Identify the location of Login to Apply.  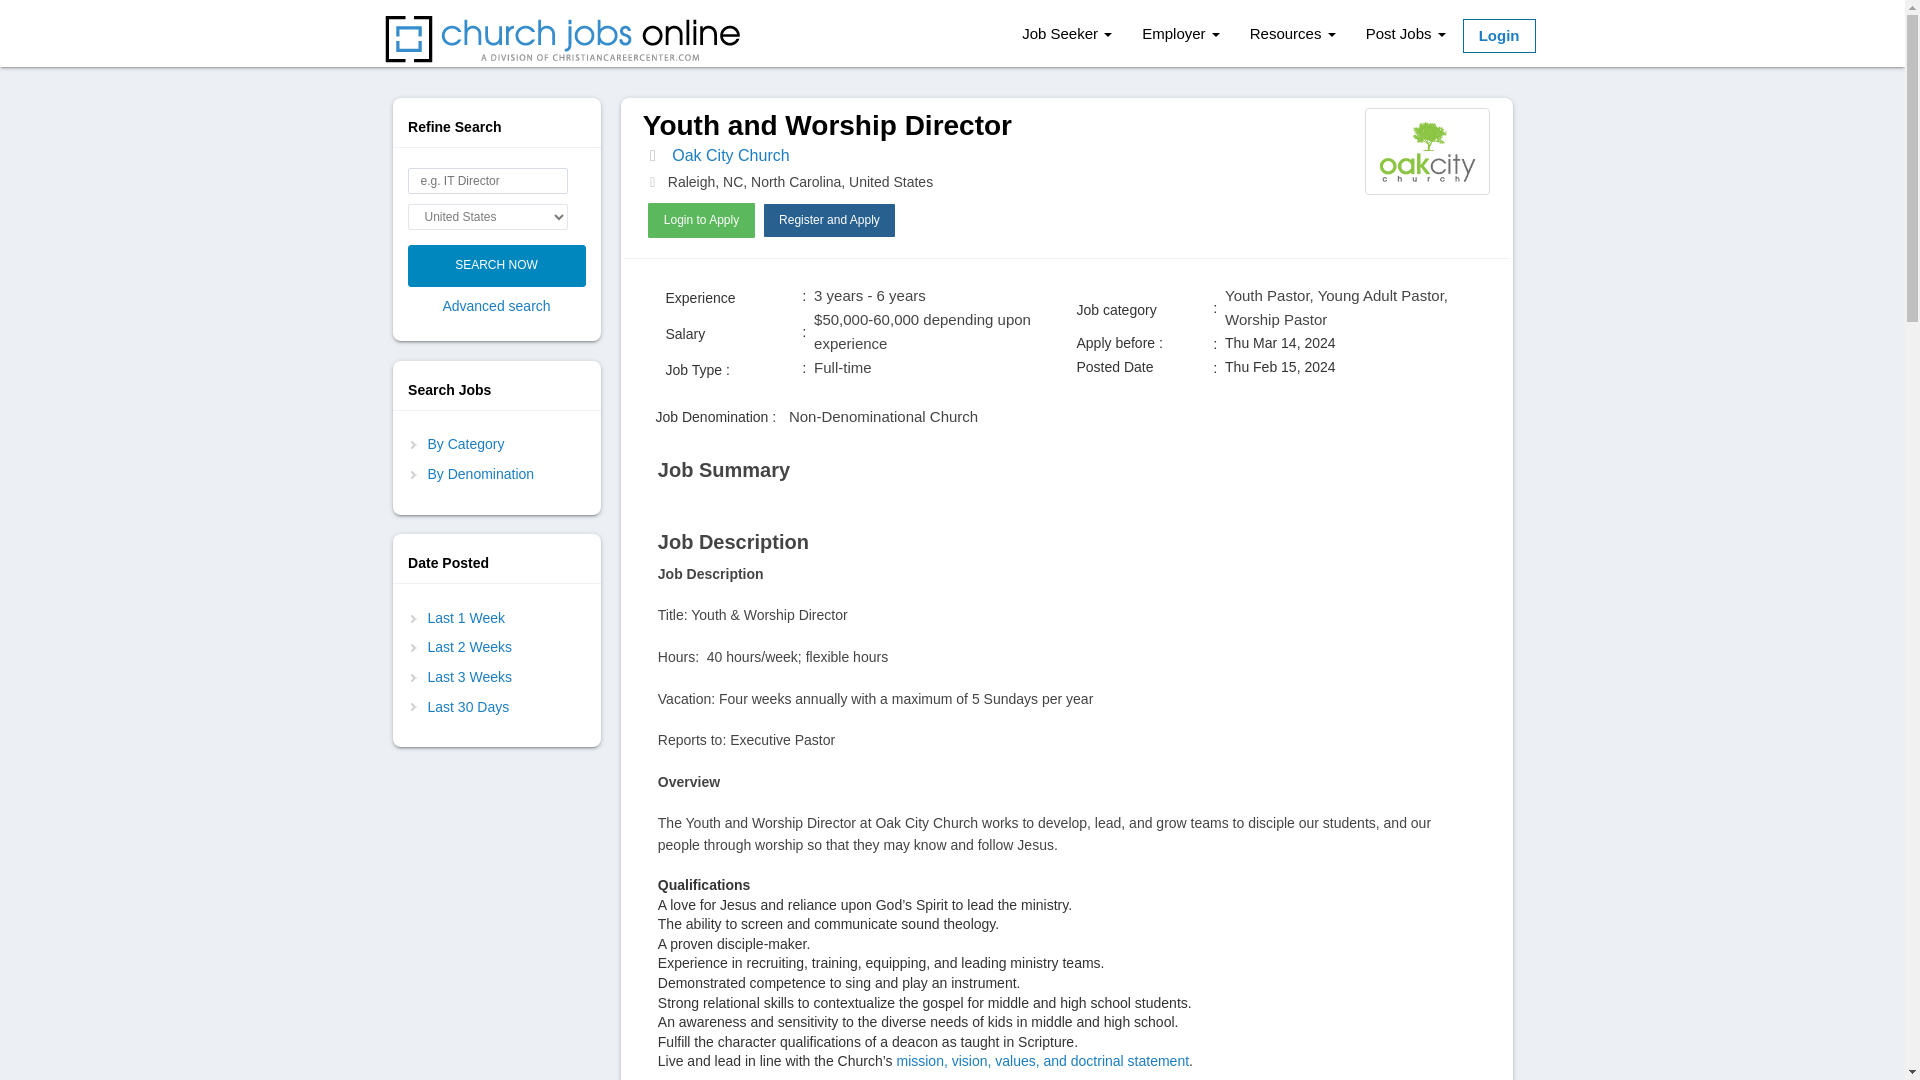
(701, 220).